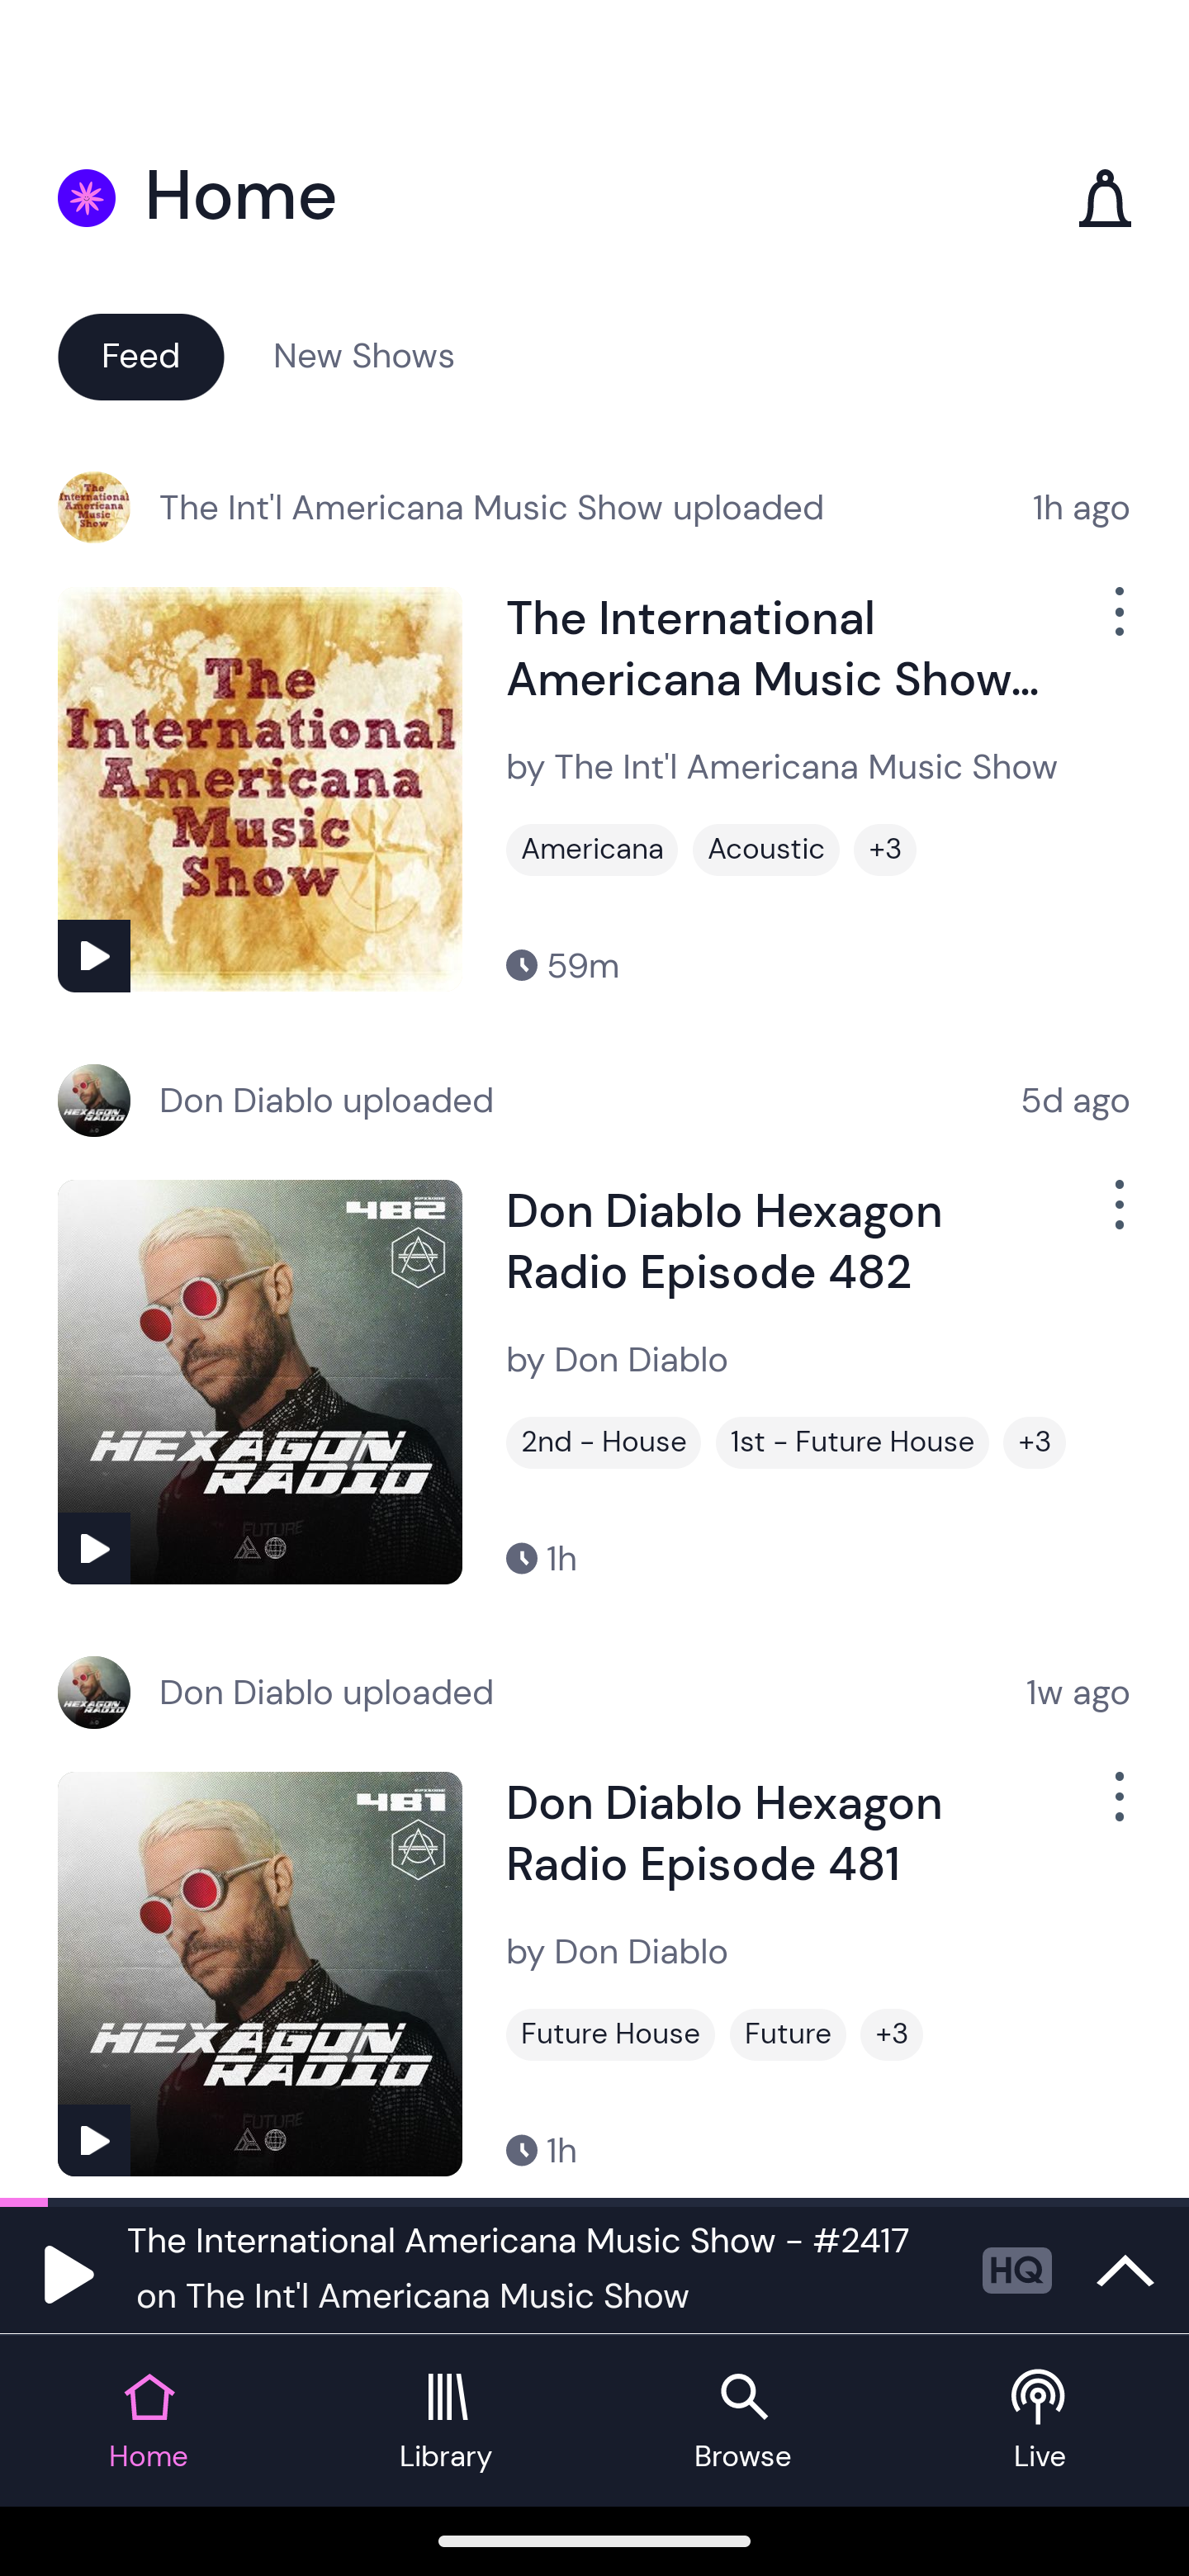  What do you see at coordinates (1040, 2421) in the screenshot?
I see `Live tab Live` at bounding box center [1040, 2421].